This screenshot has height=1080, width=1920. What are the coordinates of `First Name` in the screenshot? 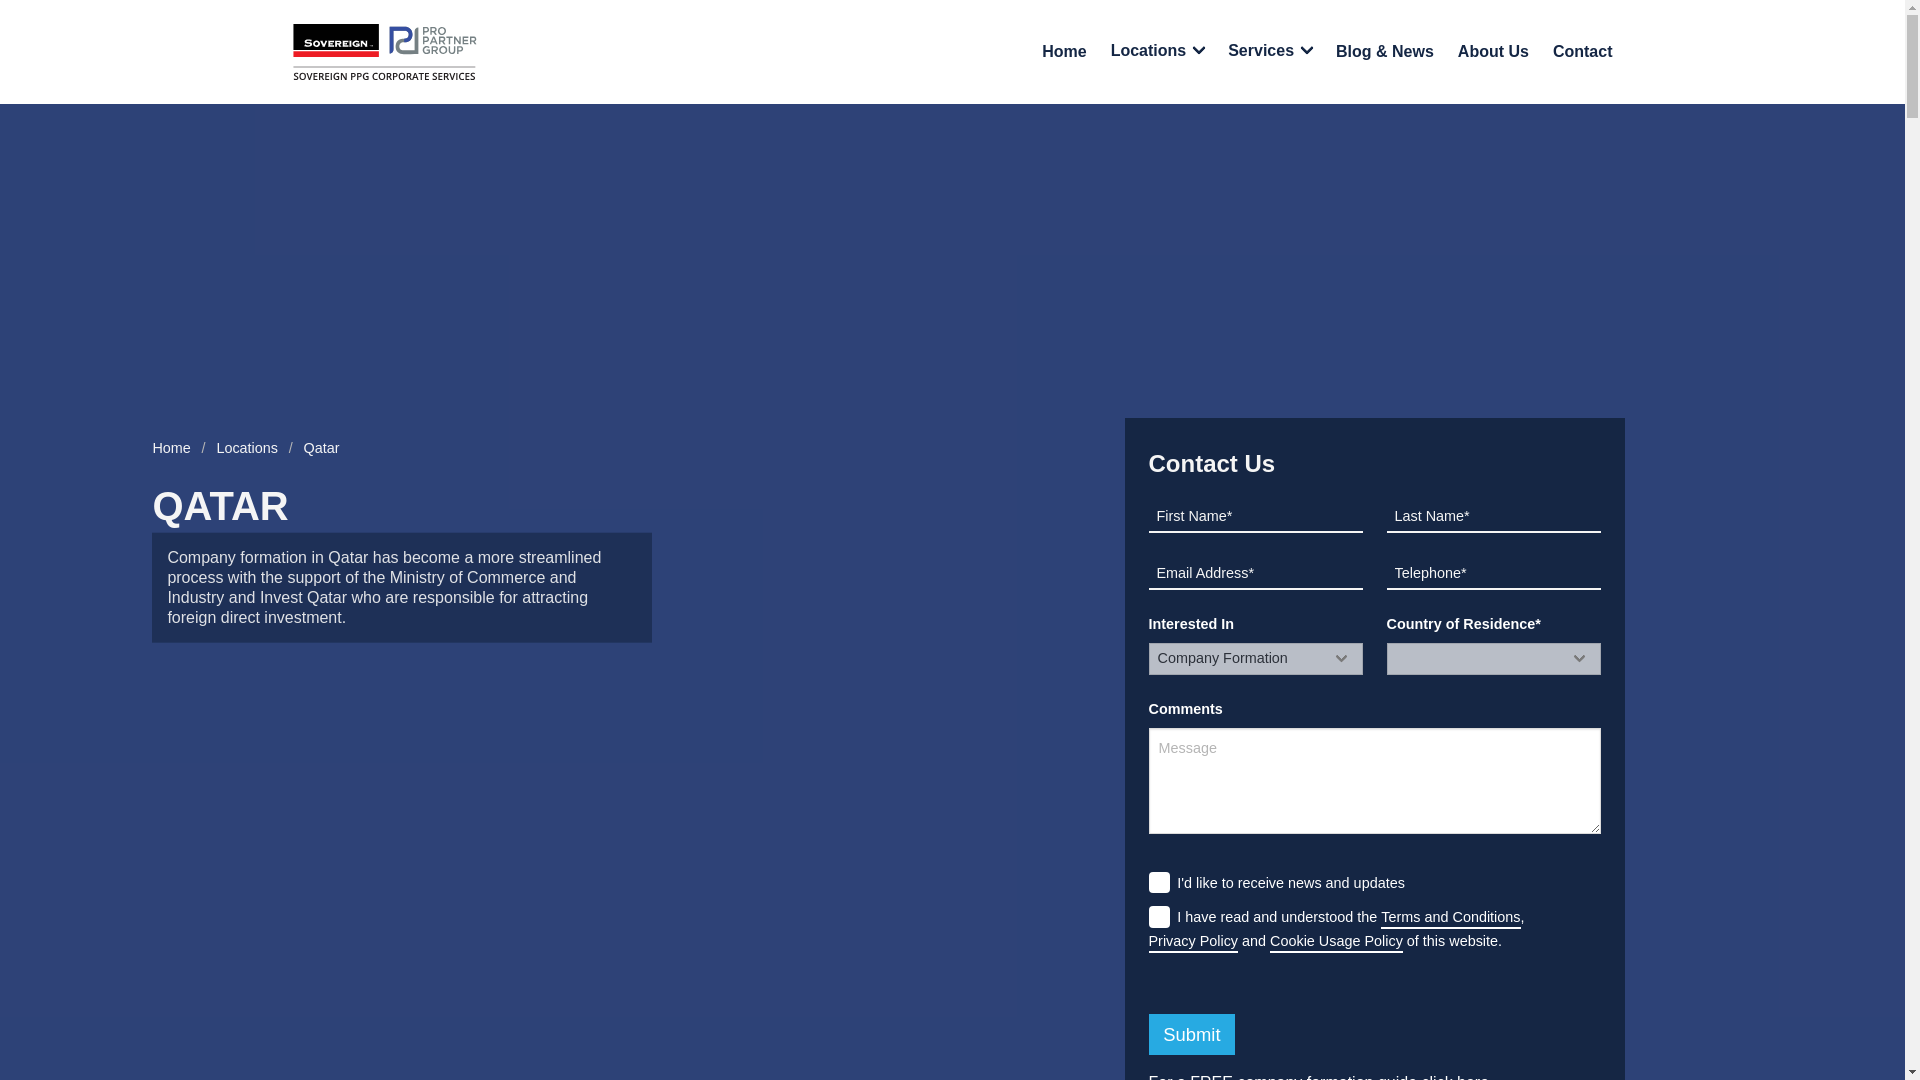 It's located at (1254, 517).